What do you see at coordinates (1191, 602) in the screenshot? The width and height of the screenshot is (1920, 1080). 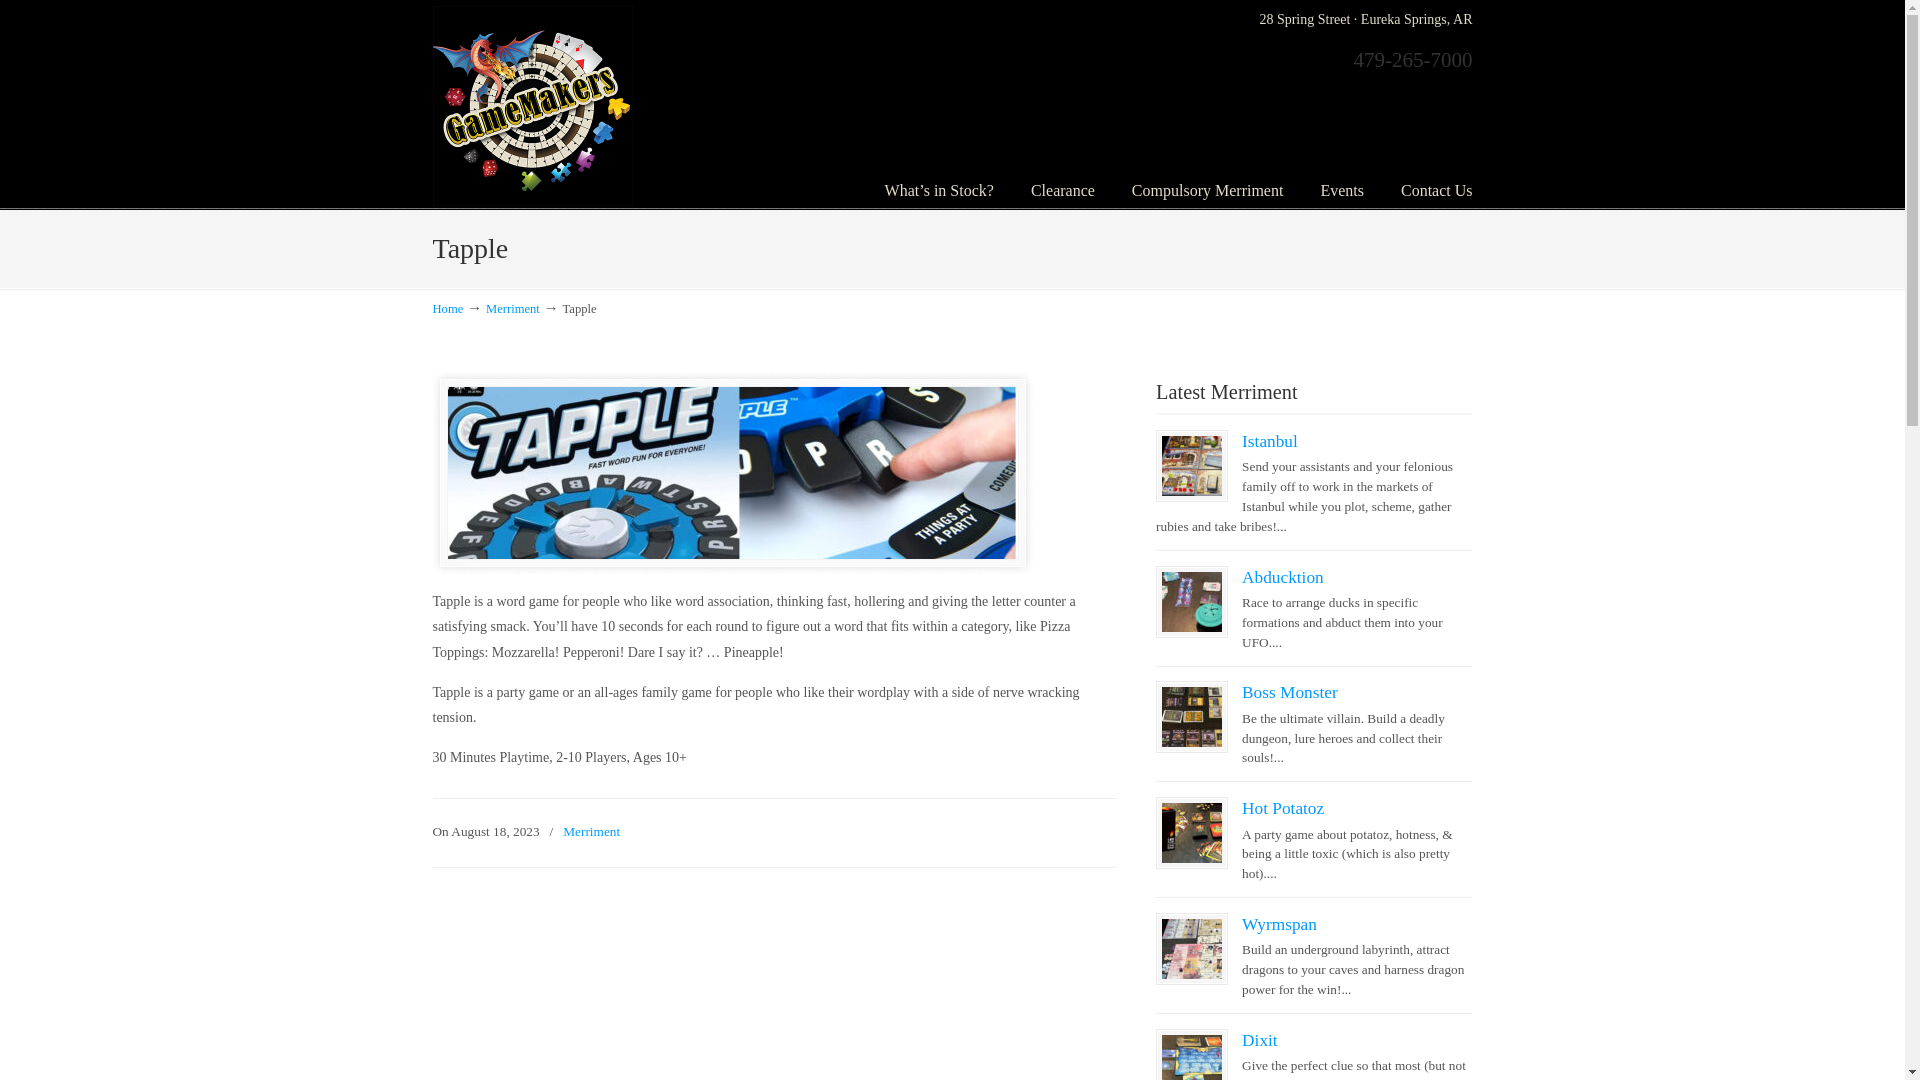 I see `Abducktion` at bounding box center [1191, 602].